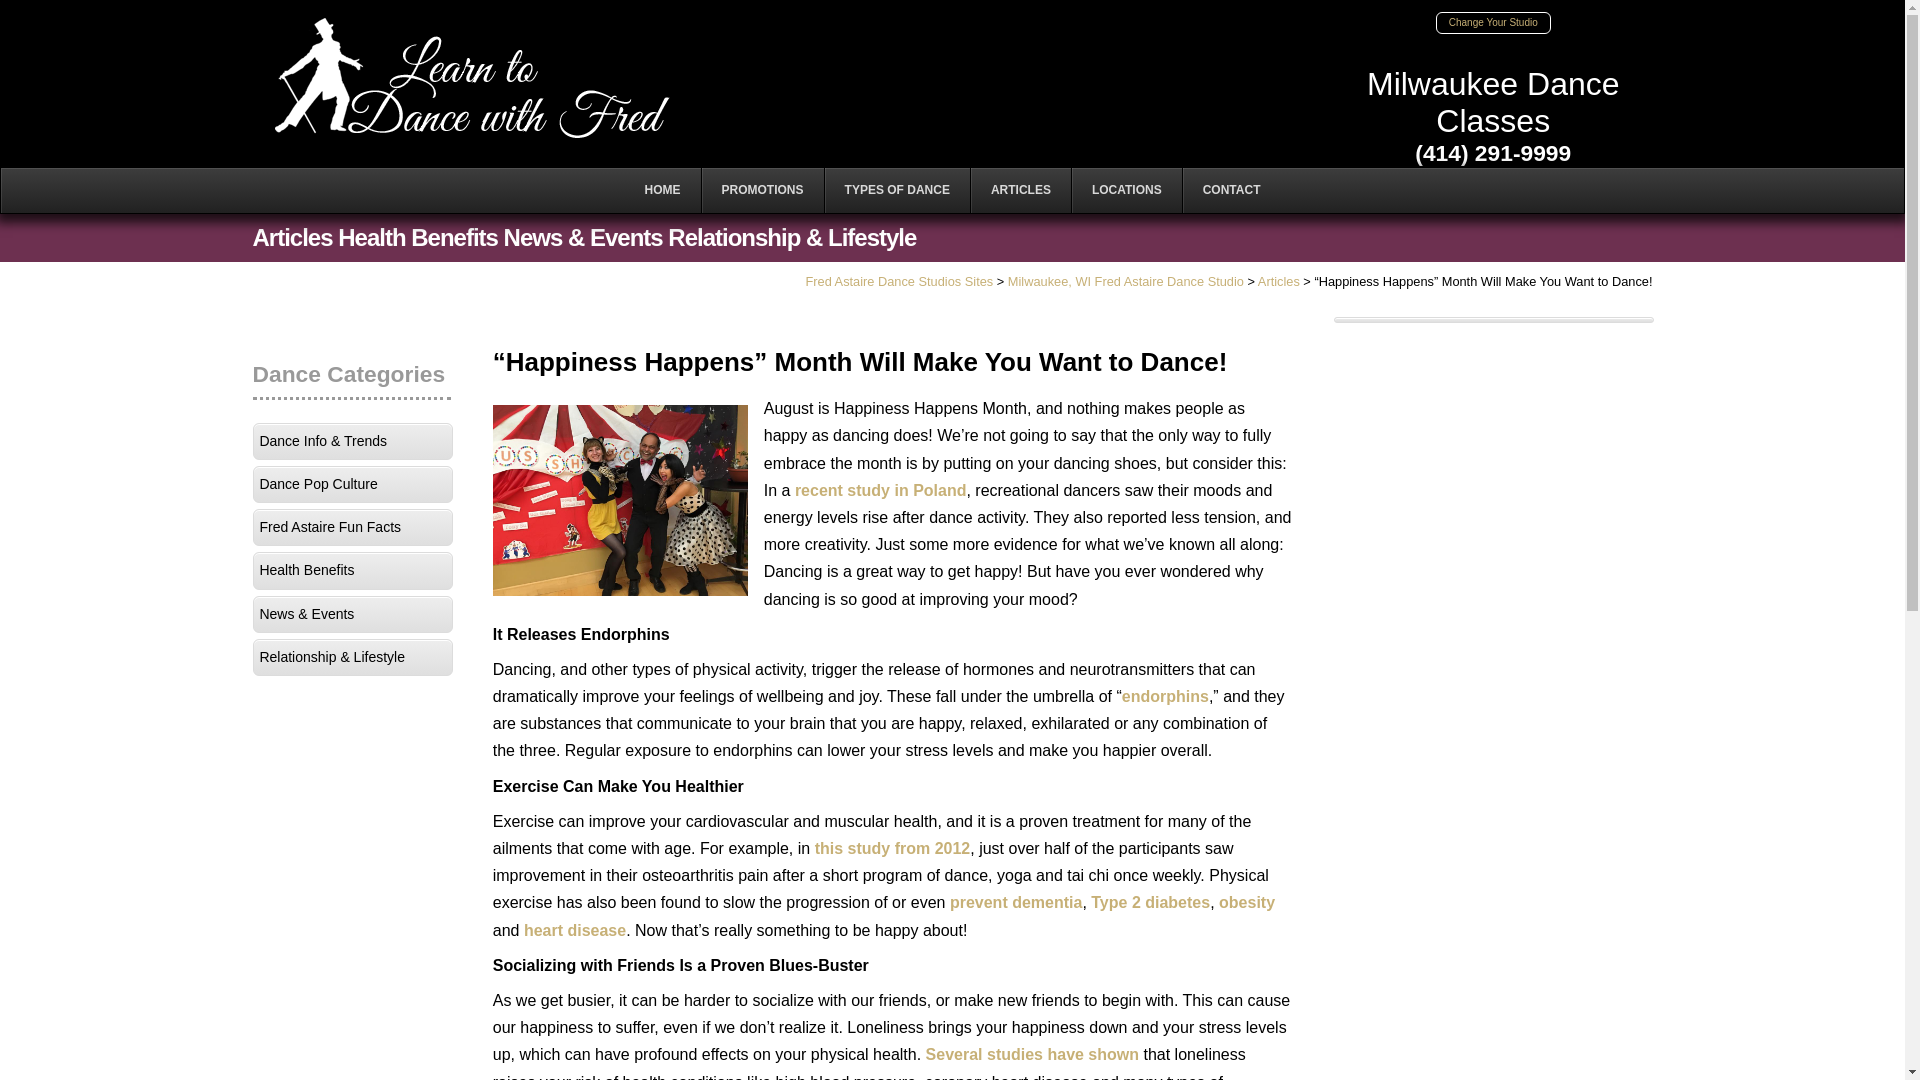 The width and height of the screenshot is (1920, 1080). What do you see at coordinates (1278, 282) in the screenshot?
I see `Go to the Articles category archives.` at bounding box center [1278, 282].